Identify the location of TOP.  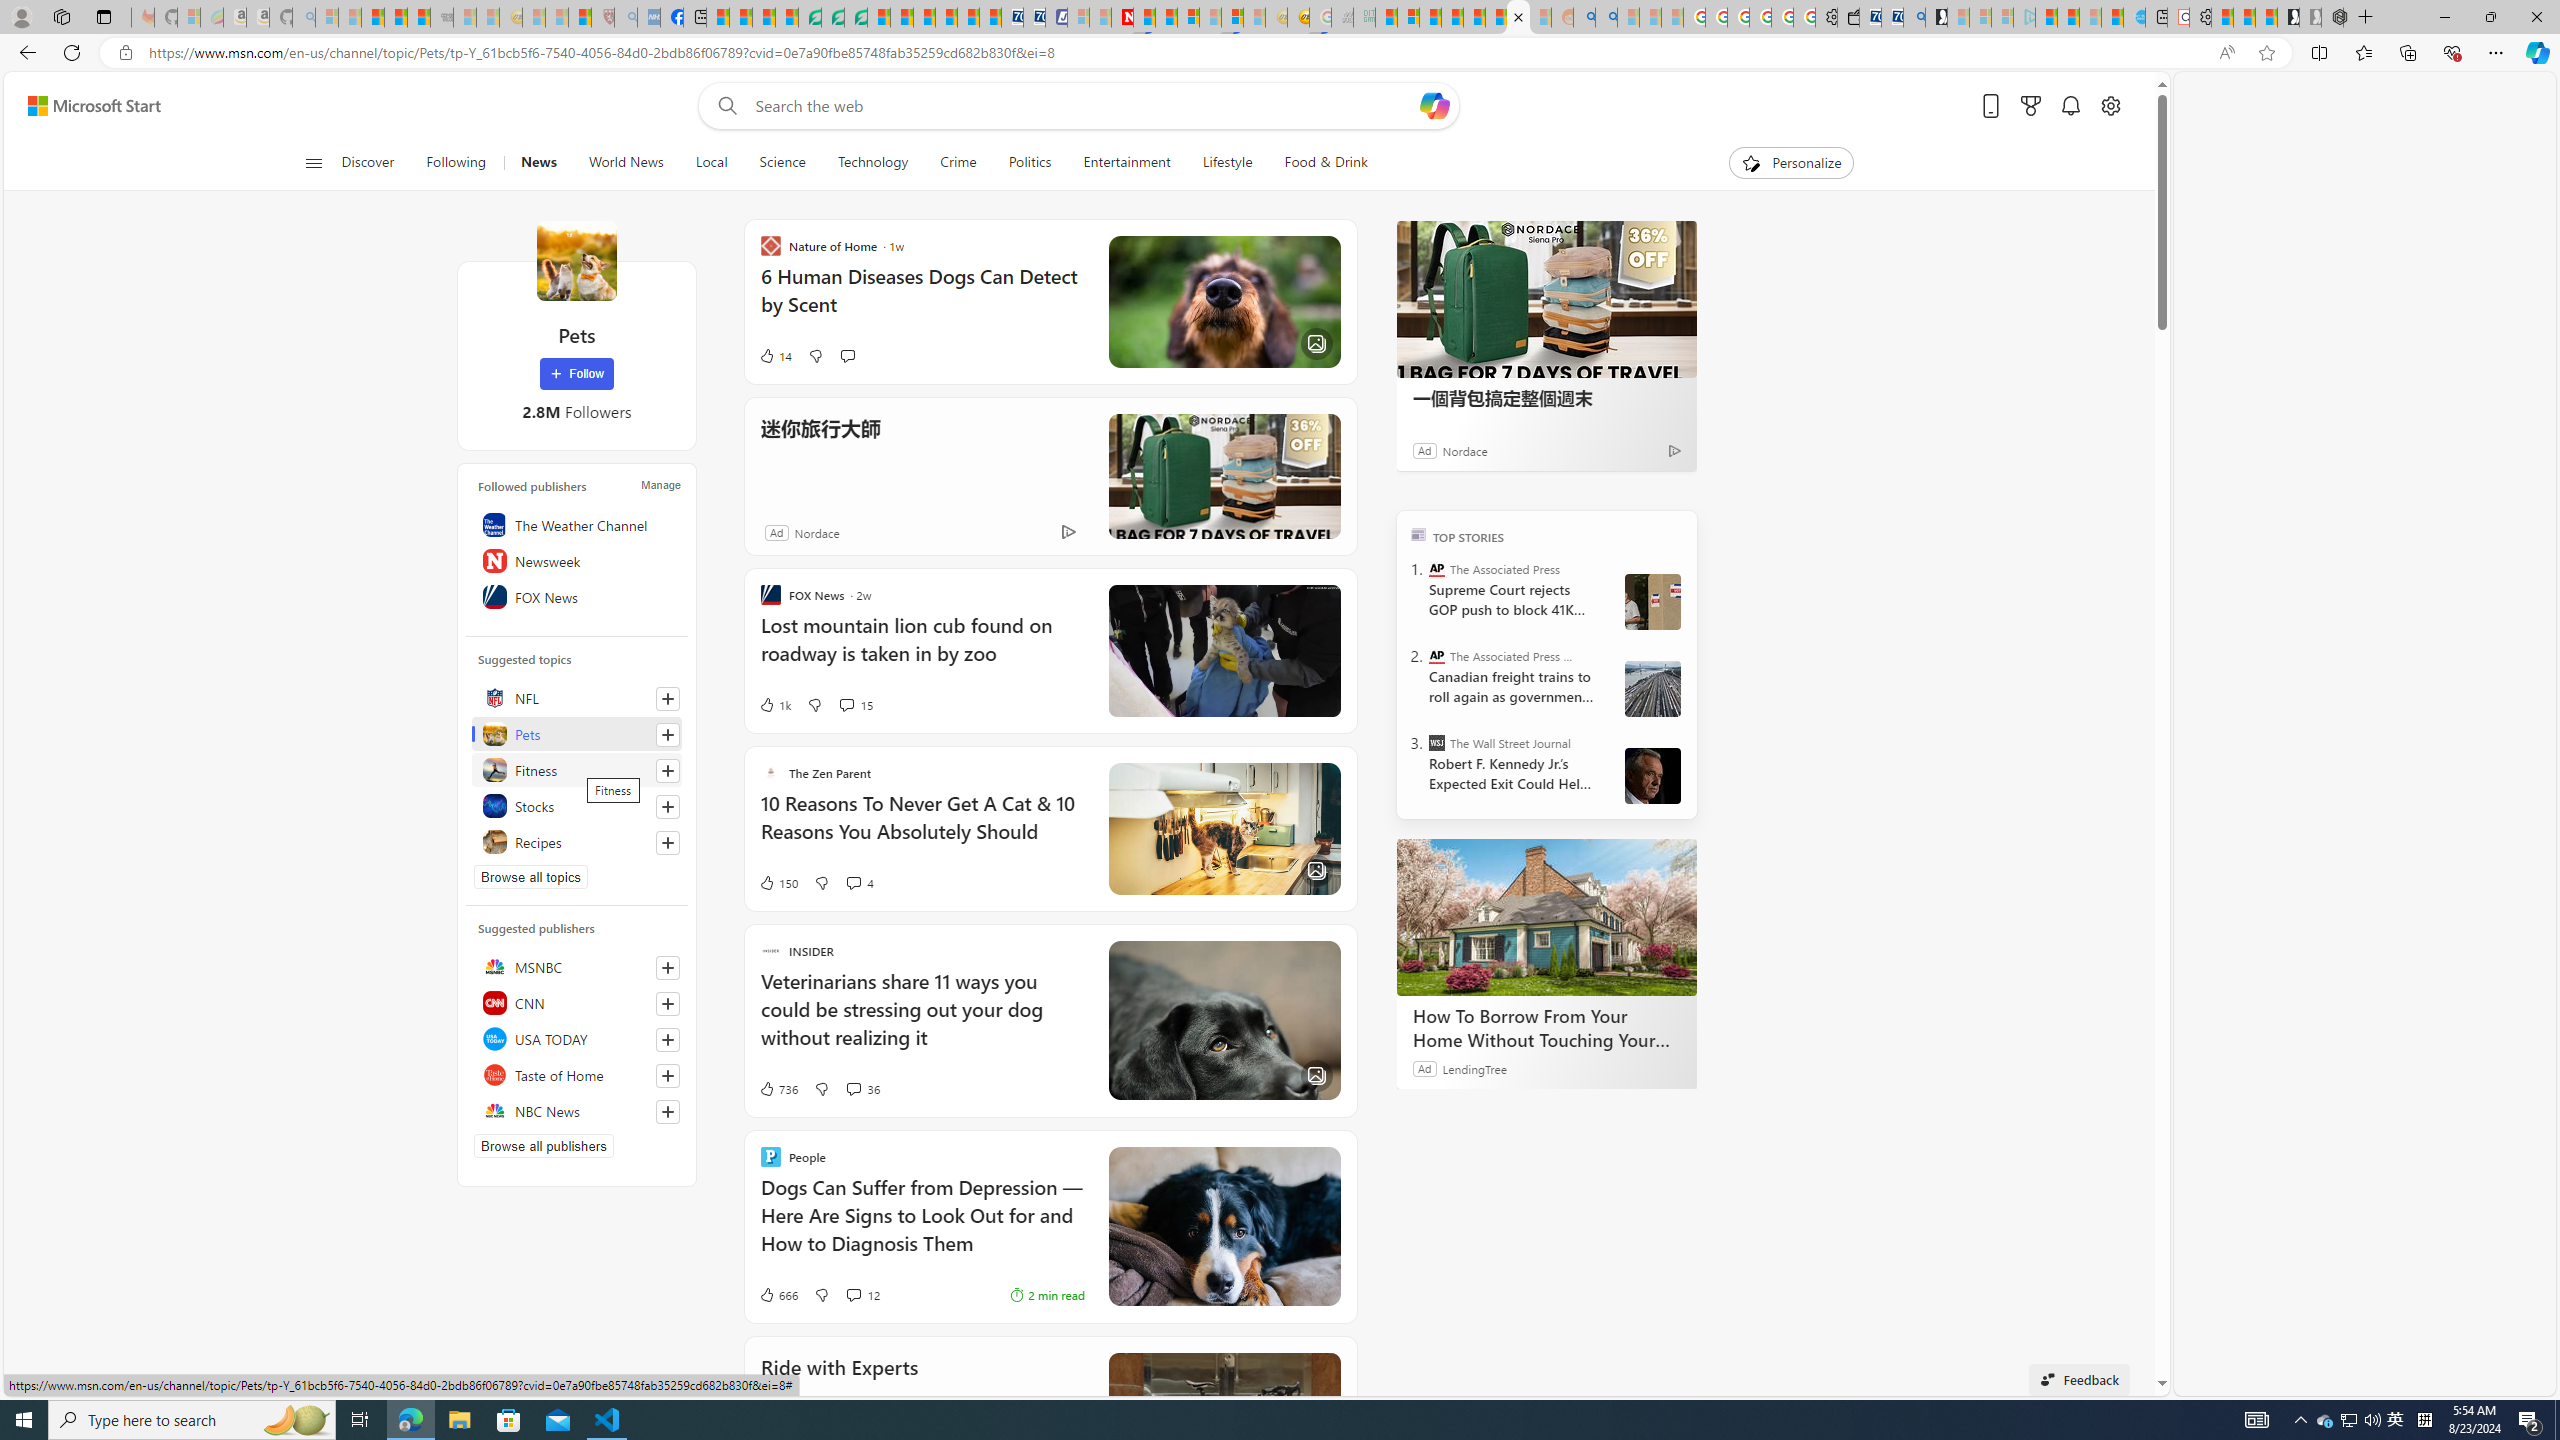
(1418, 533).